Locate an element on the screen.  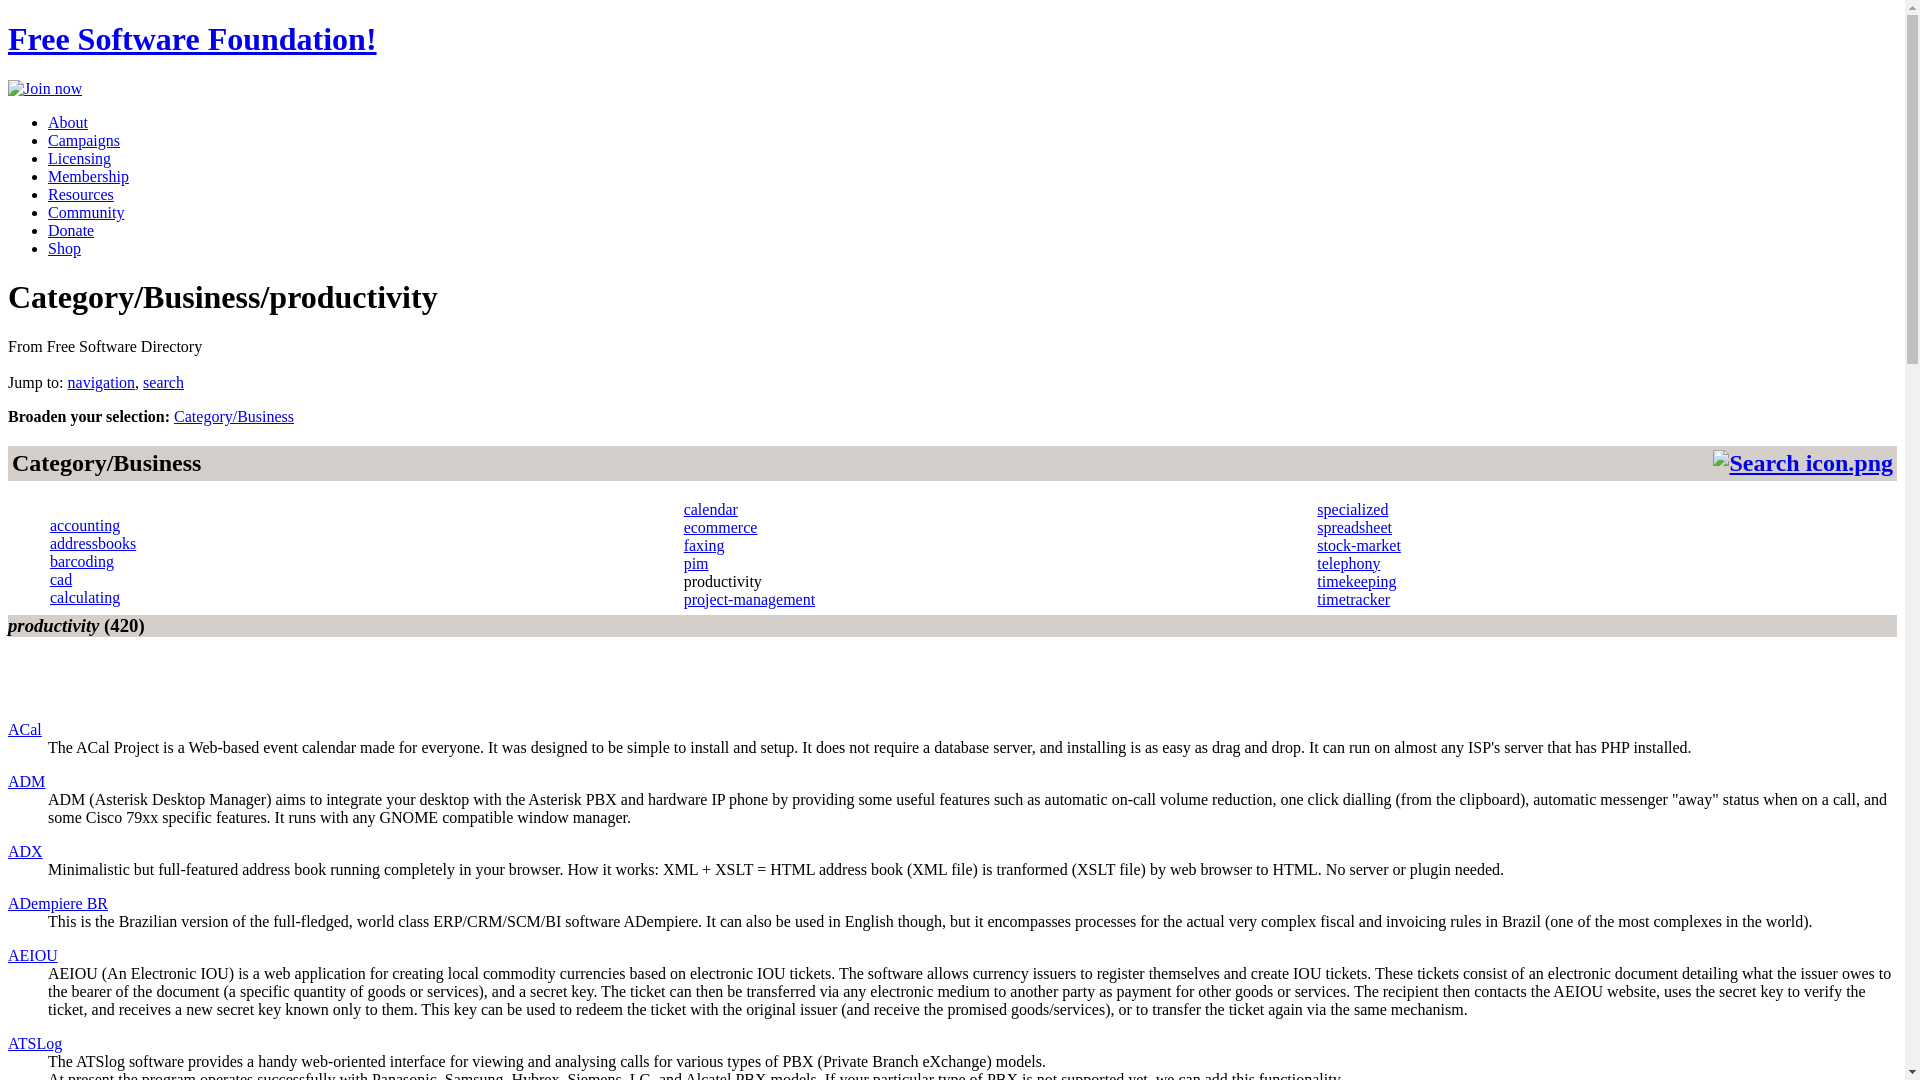
stock-market is located at coordinates (1359, 545).